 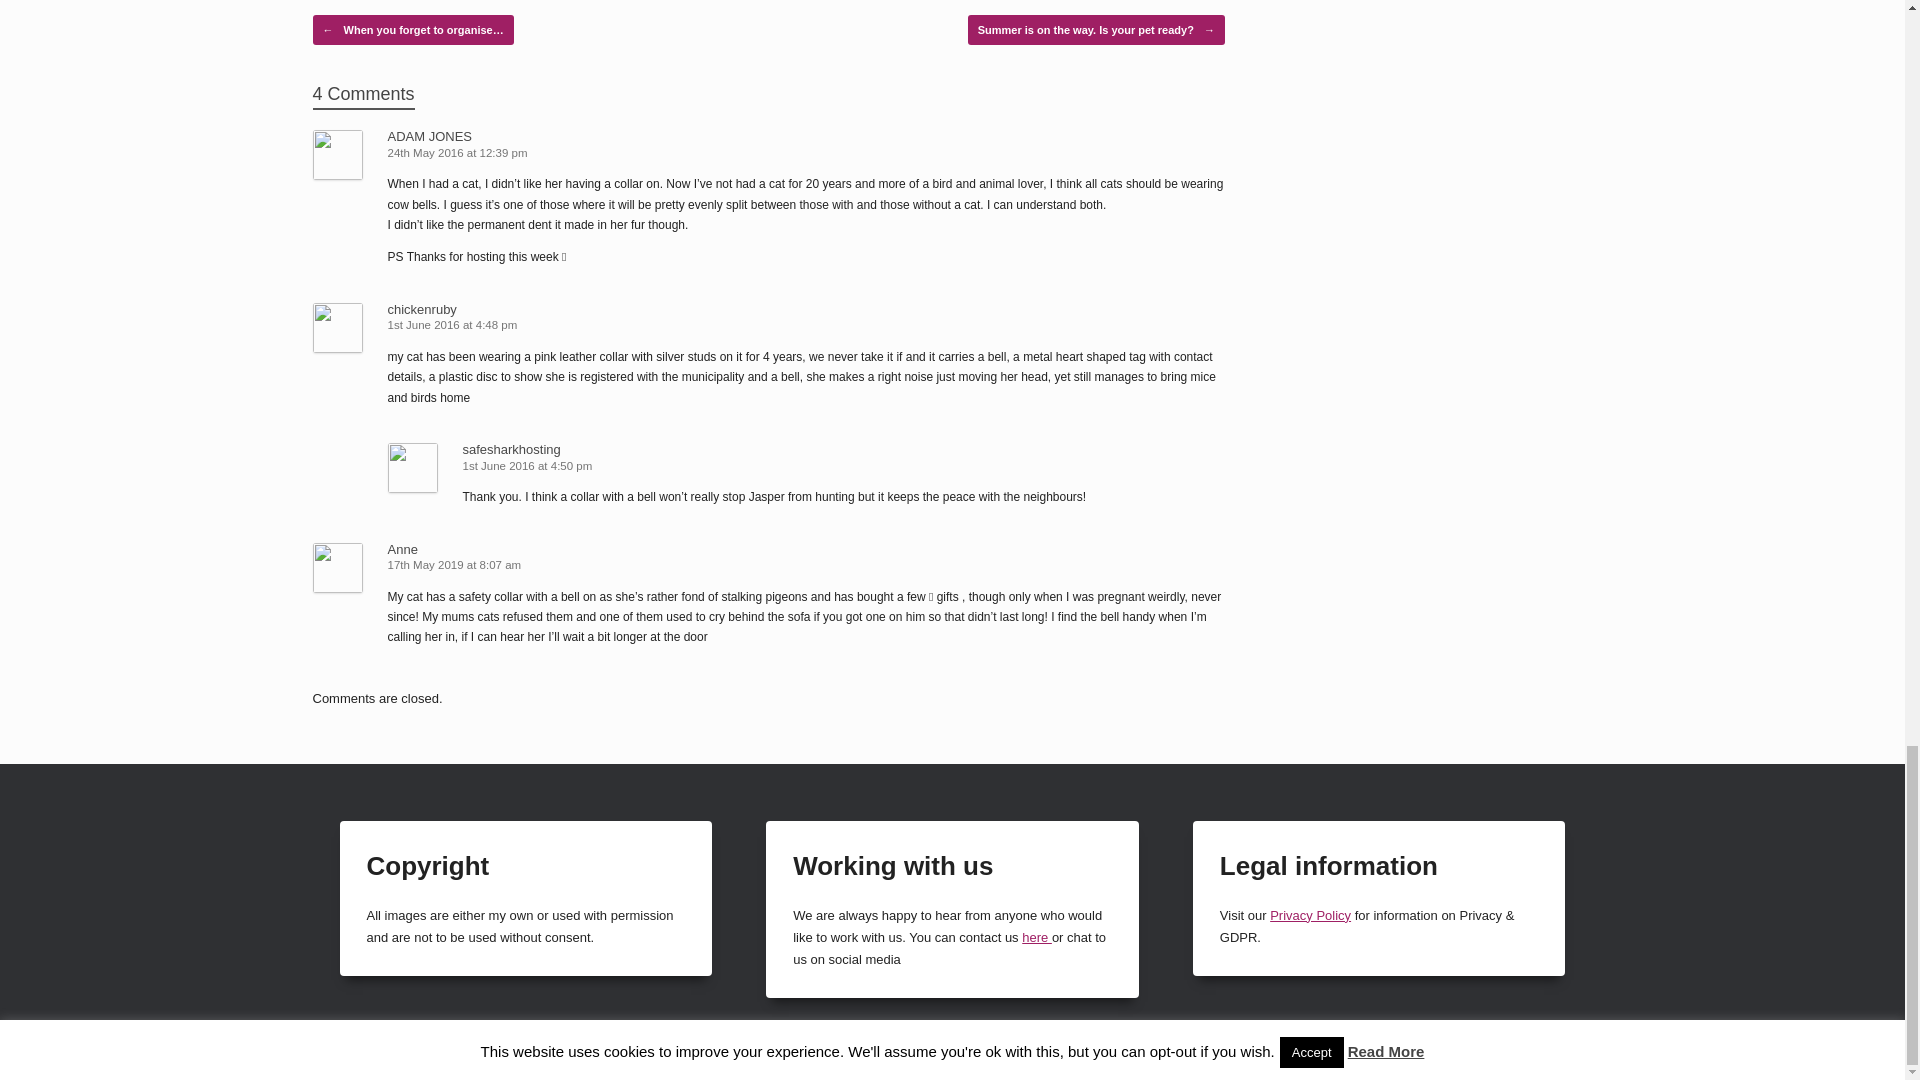 I want to click on ADAM JONES, so click(x=430, y=136).